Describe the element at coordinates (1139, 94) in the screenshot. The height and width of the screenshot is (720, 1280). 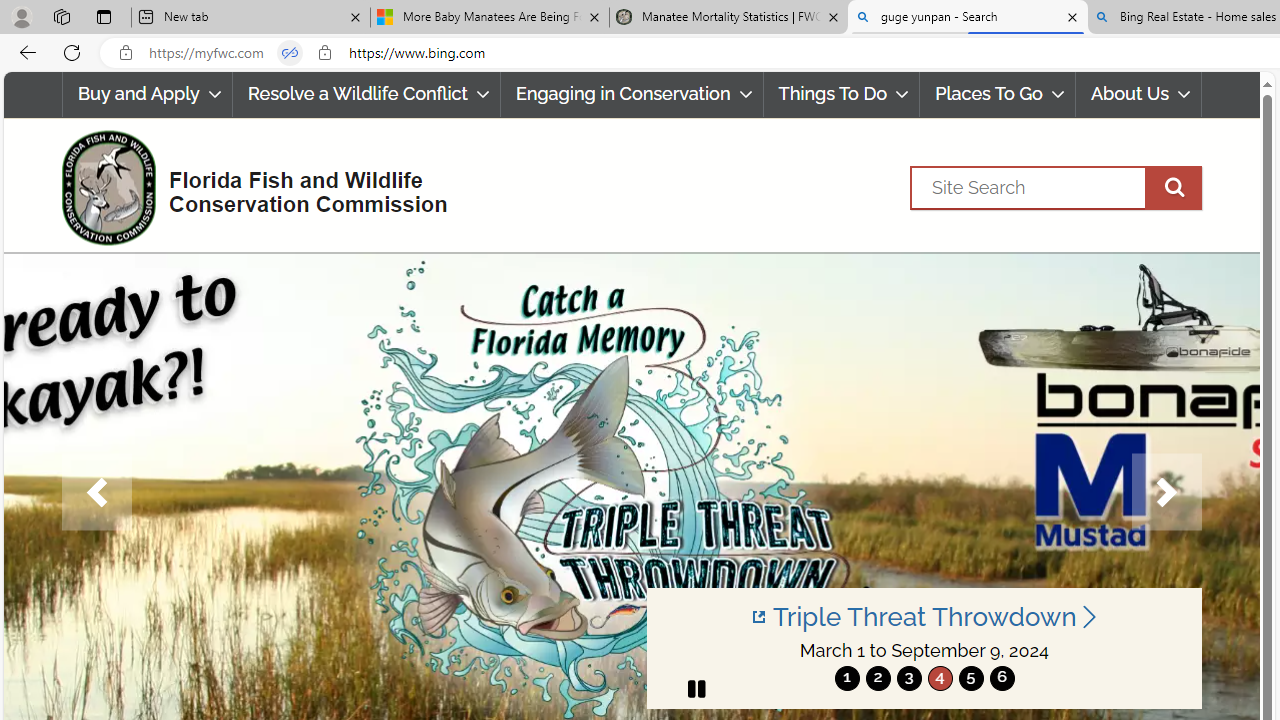
I see `About Us` at that location.